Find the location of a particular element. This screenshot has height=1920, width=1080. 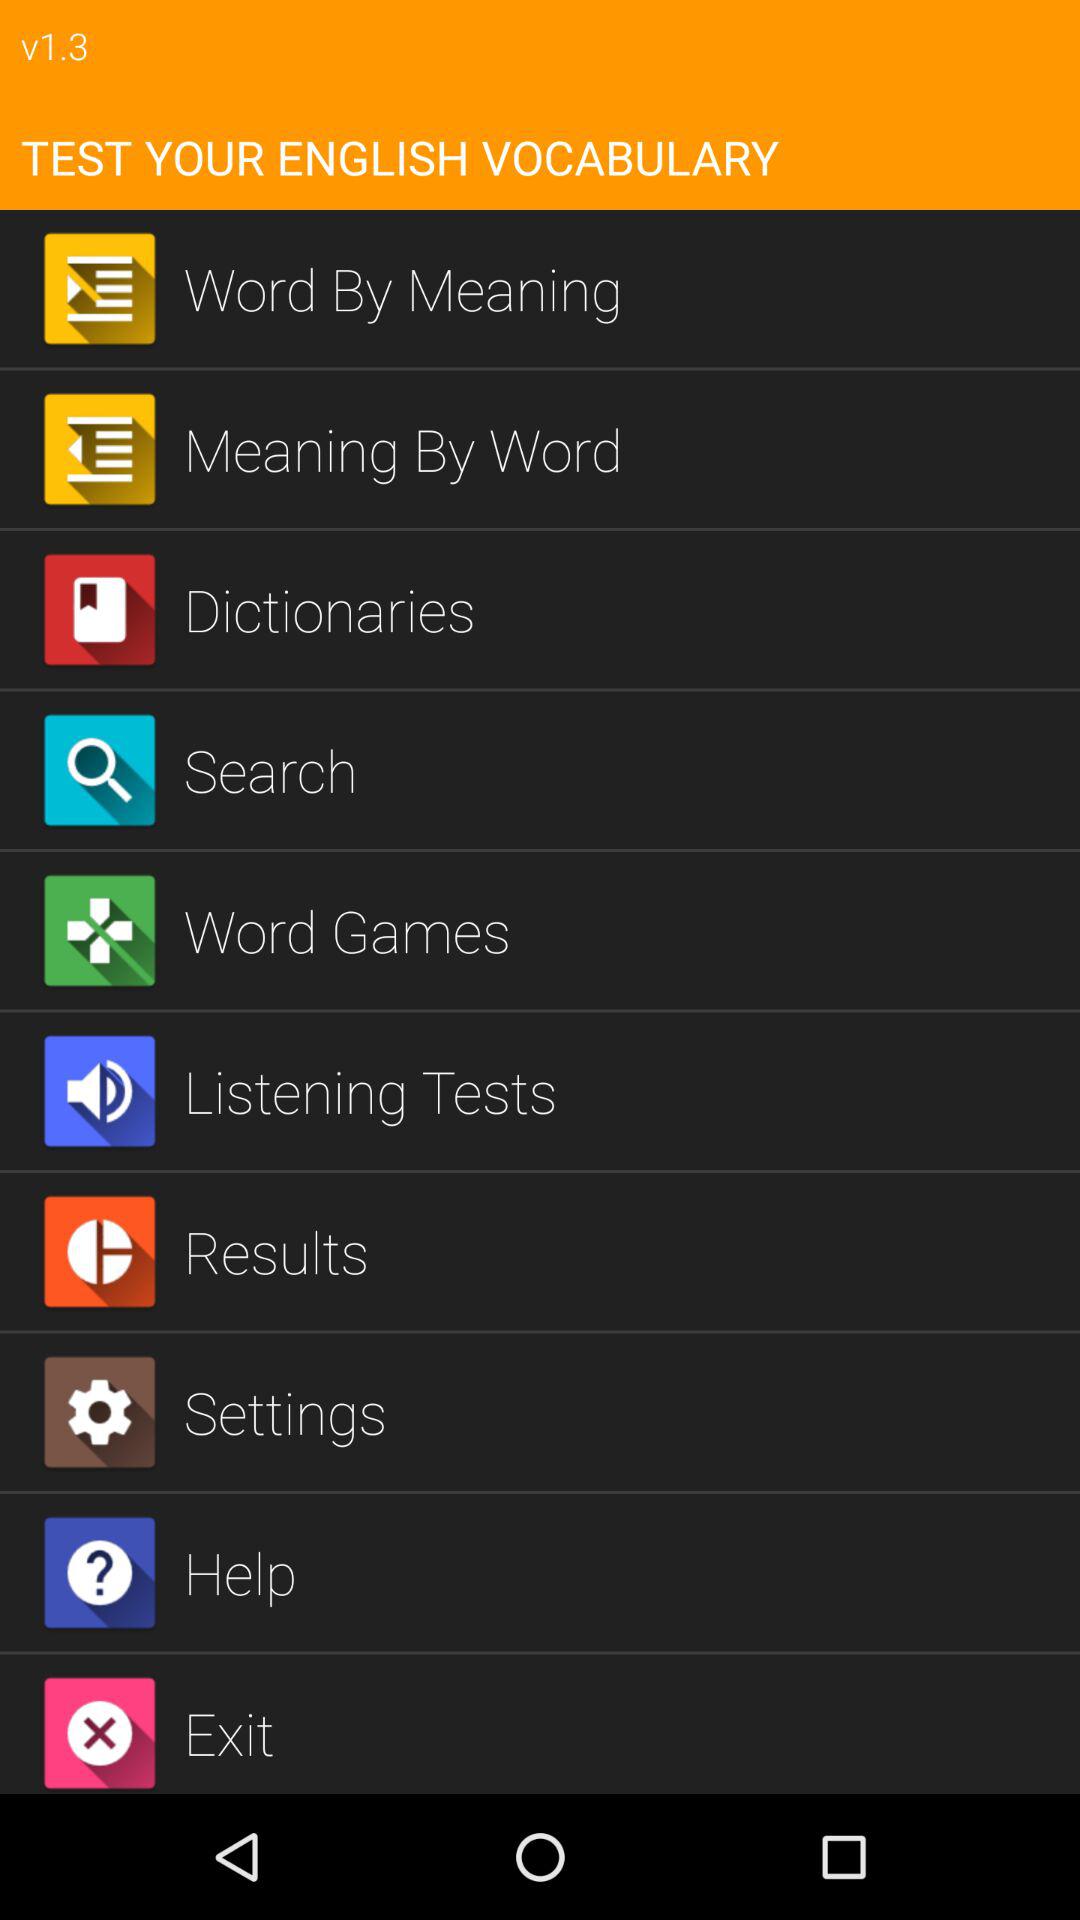

select the item above help item is located at coordinates (624, 1412).